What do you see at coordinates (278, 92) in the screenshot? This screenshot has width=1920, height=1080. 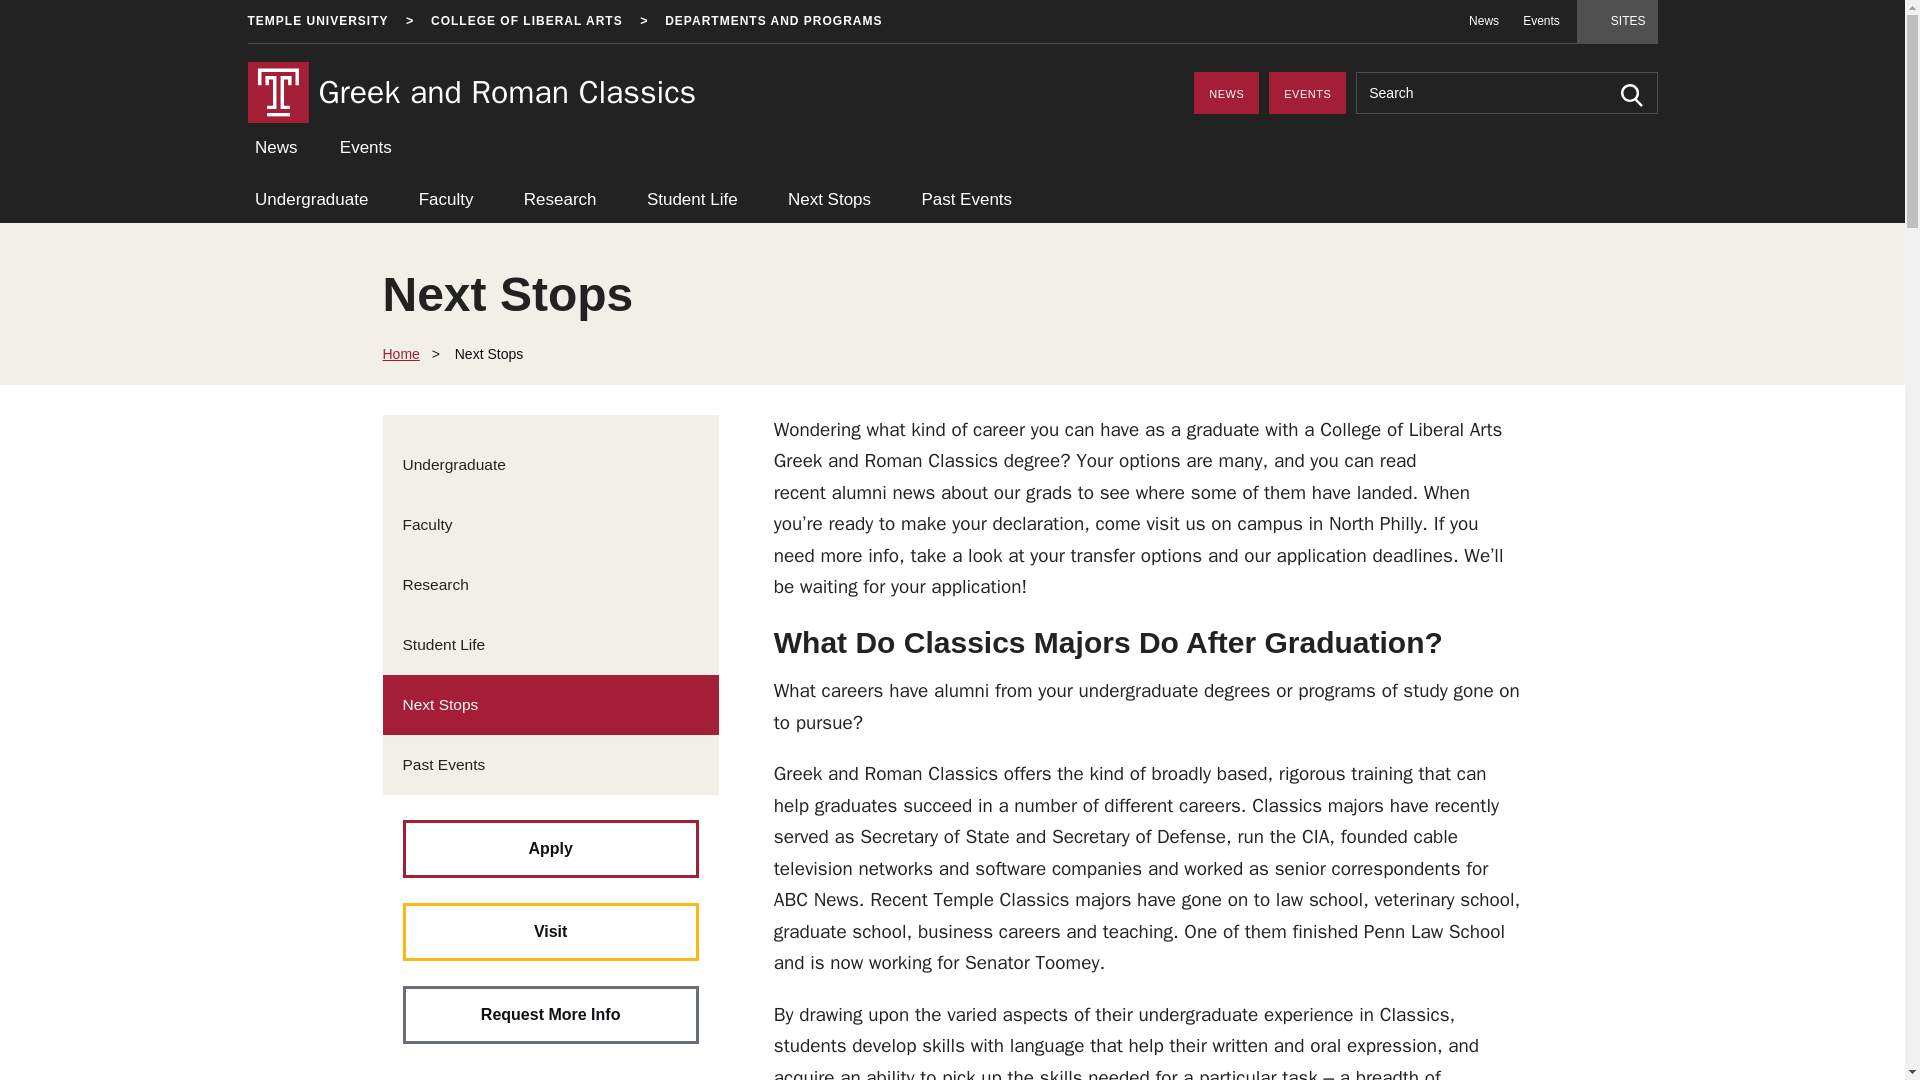 I see `Link to homepage` at bounding box center [278, 92].